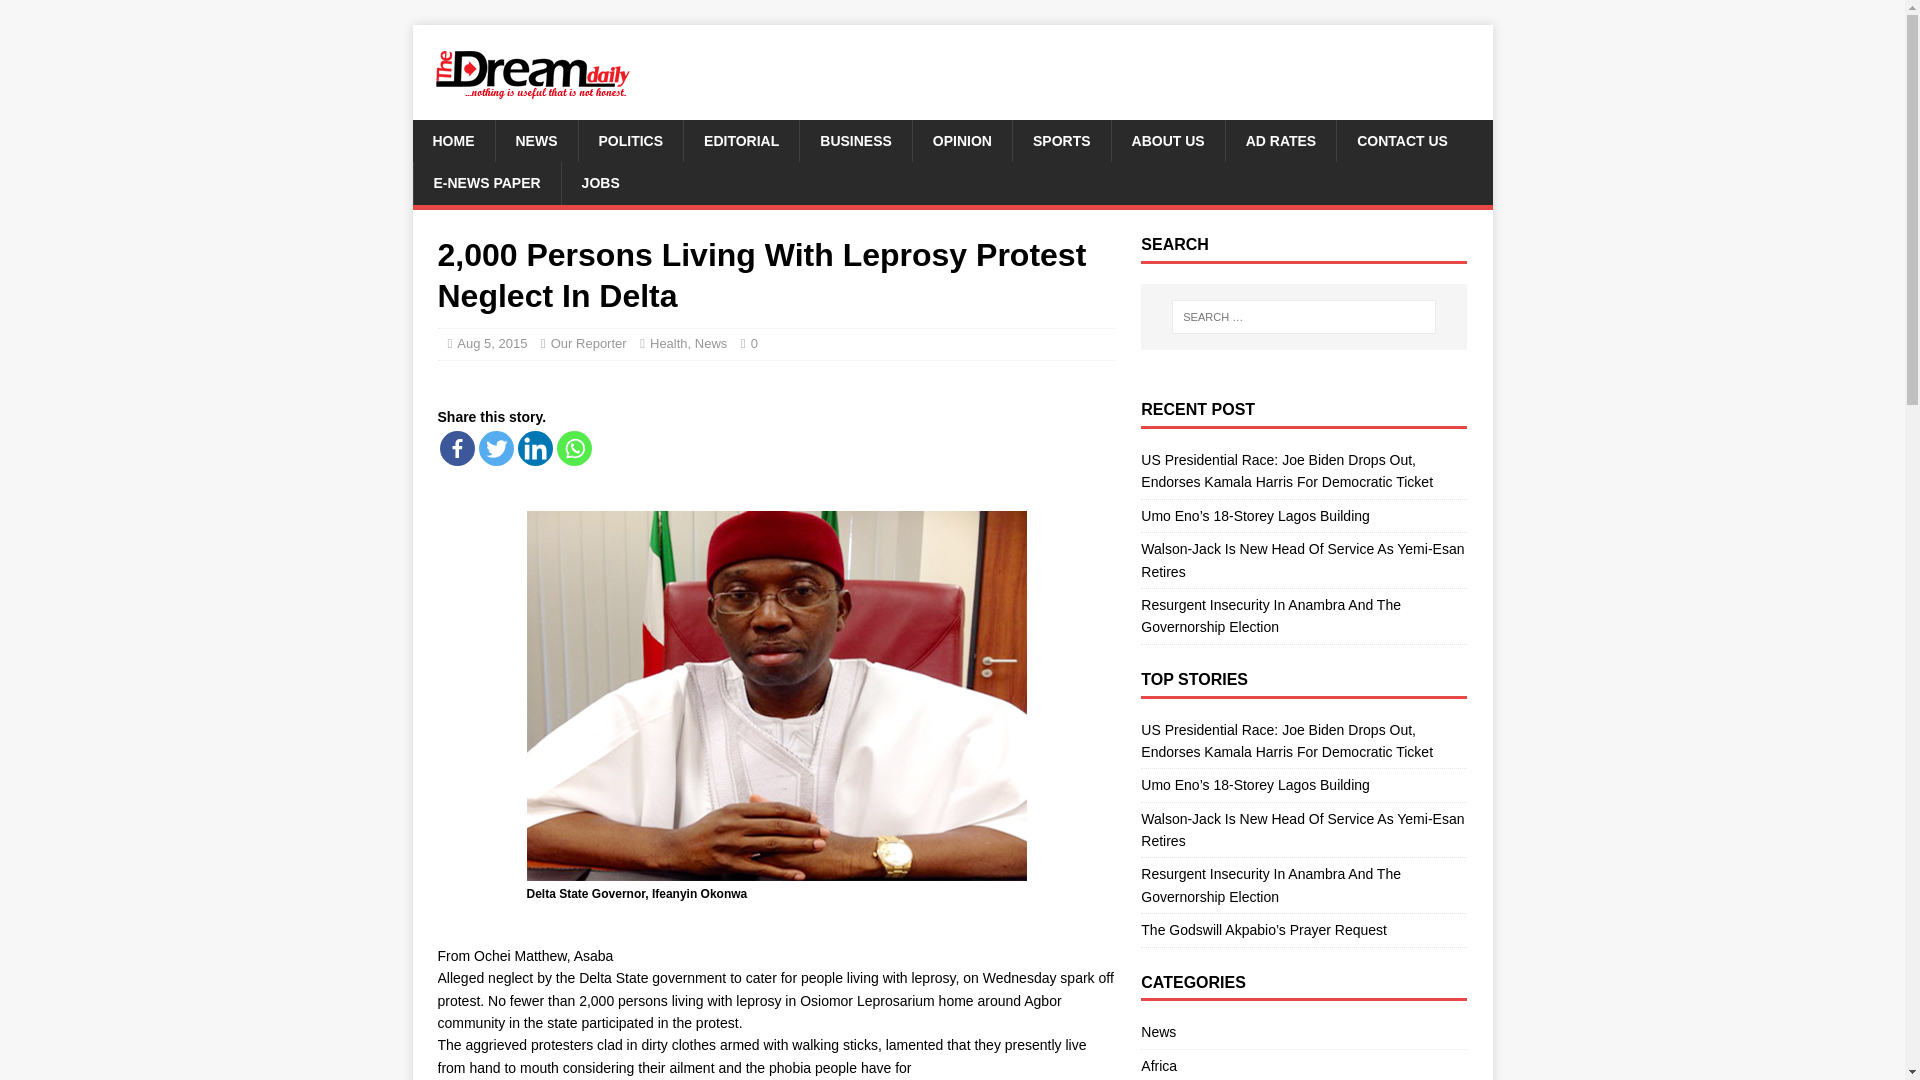 This screenshot has width=1920, height=1080. What do you see at coordinates (535, 140) in the screenshot?
I see `NEWS` at bounding box center [535, 140].